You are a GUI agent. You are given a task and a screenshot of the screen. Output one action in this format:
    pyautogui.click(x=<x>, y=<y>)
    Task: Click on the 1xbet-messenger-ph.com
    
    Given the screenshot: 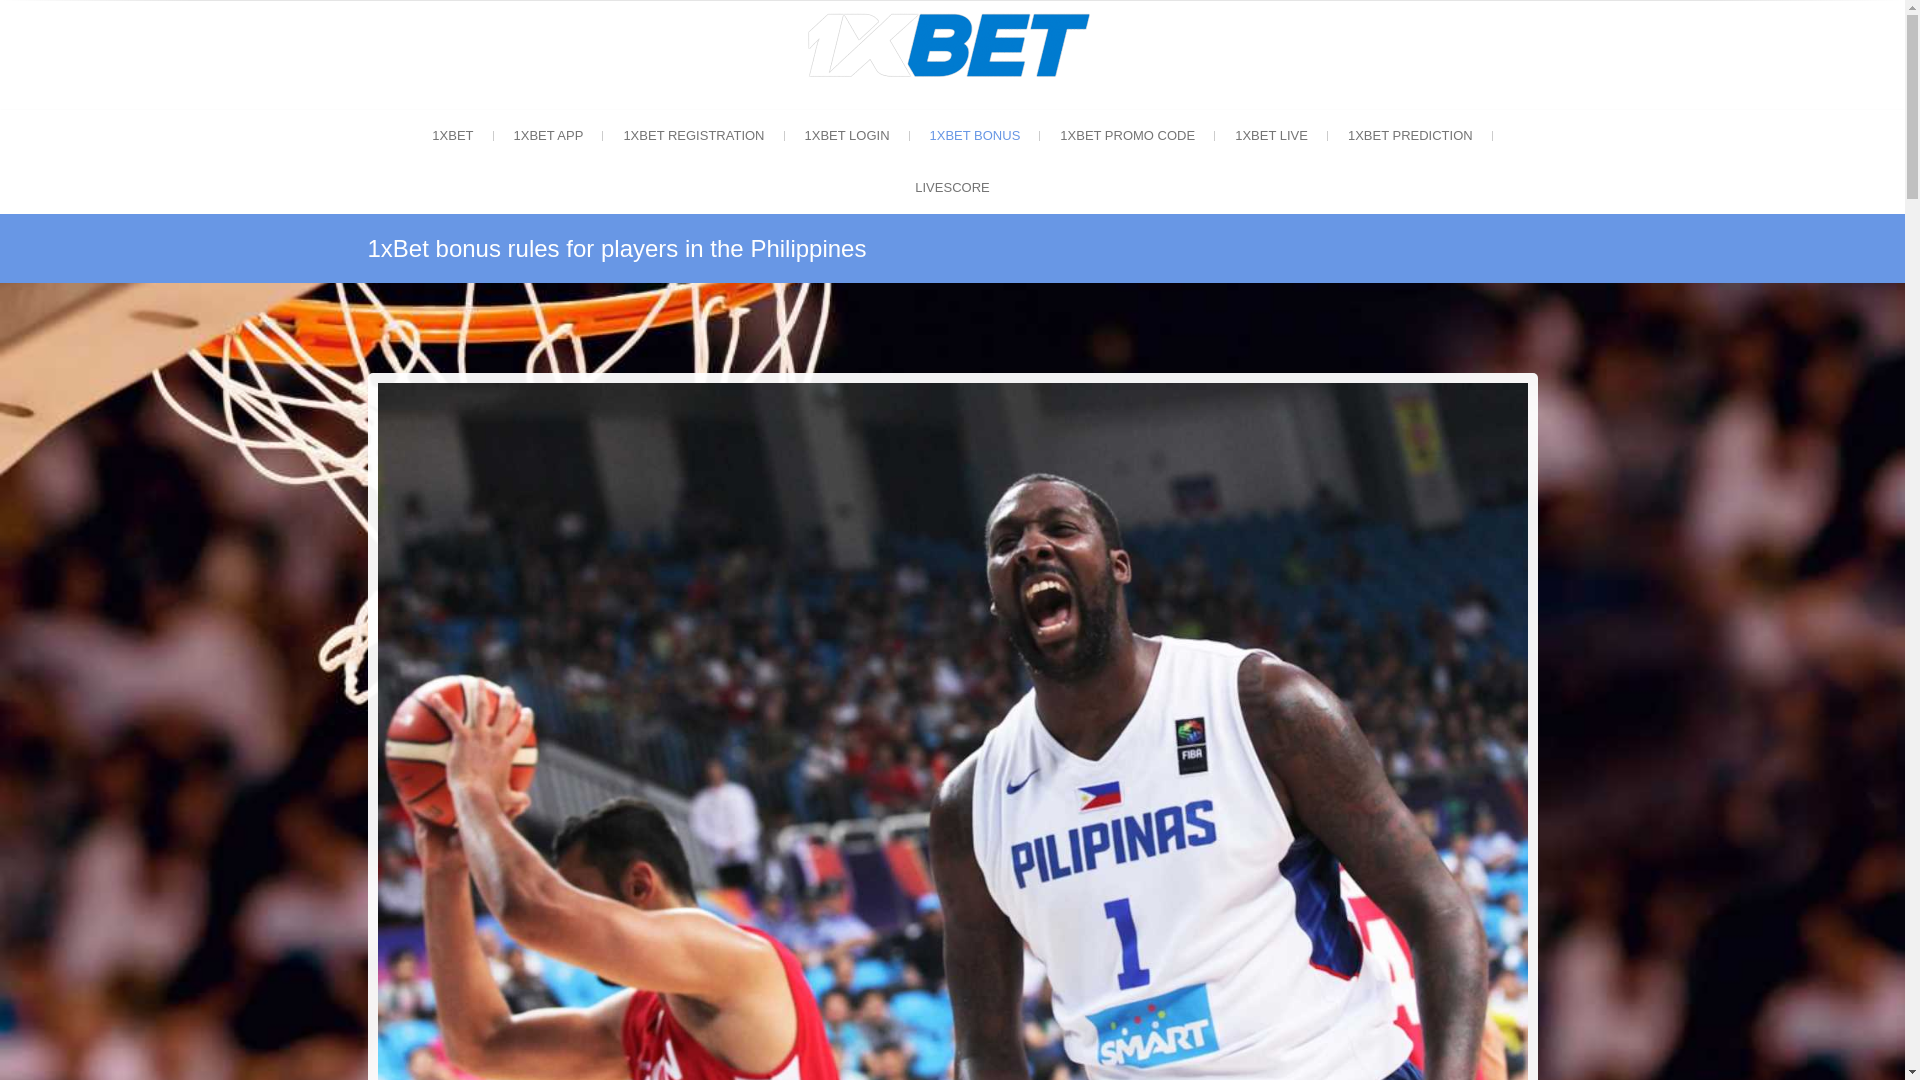 What is the action you would take?
    pyautogui.click(x=952, y=20)
    